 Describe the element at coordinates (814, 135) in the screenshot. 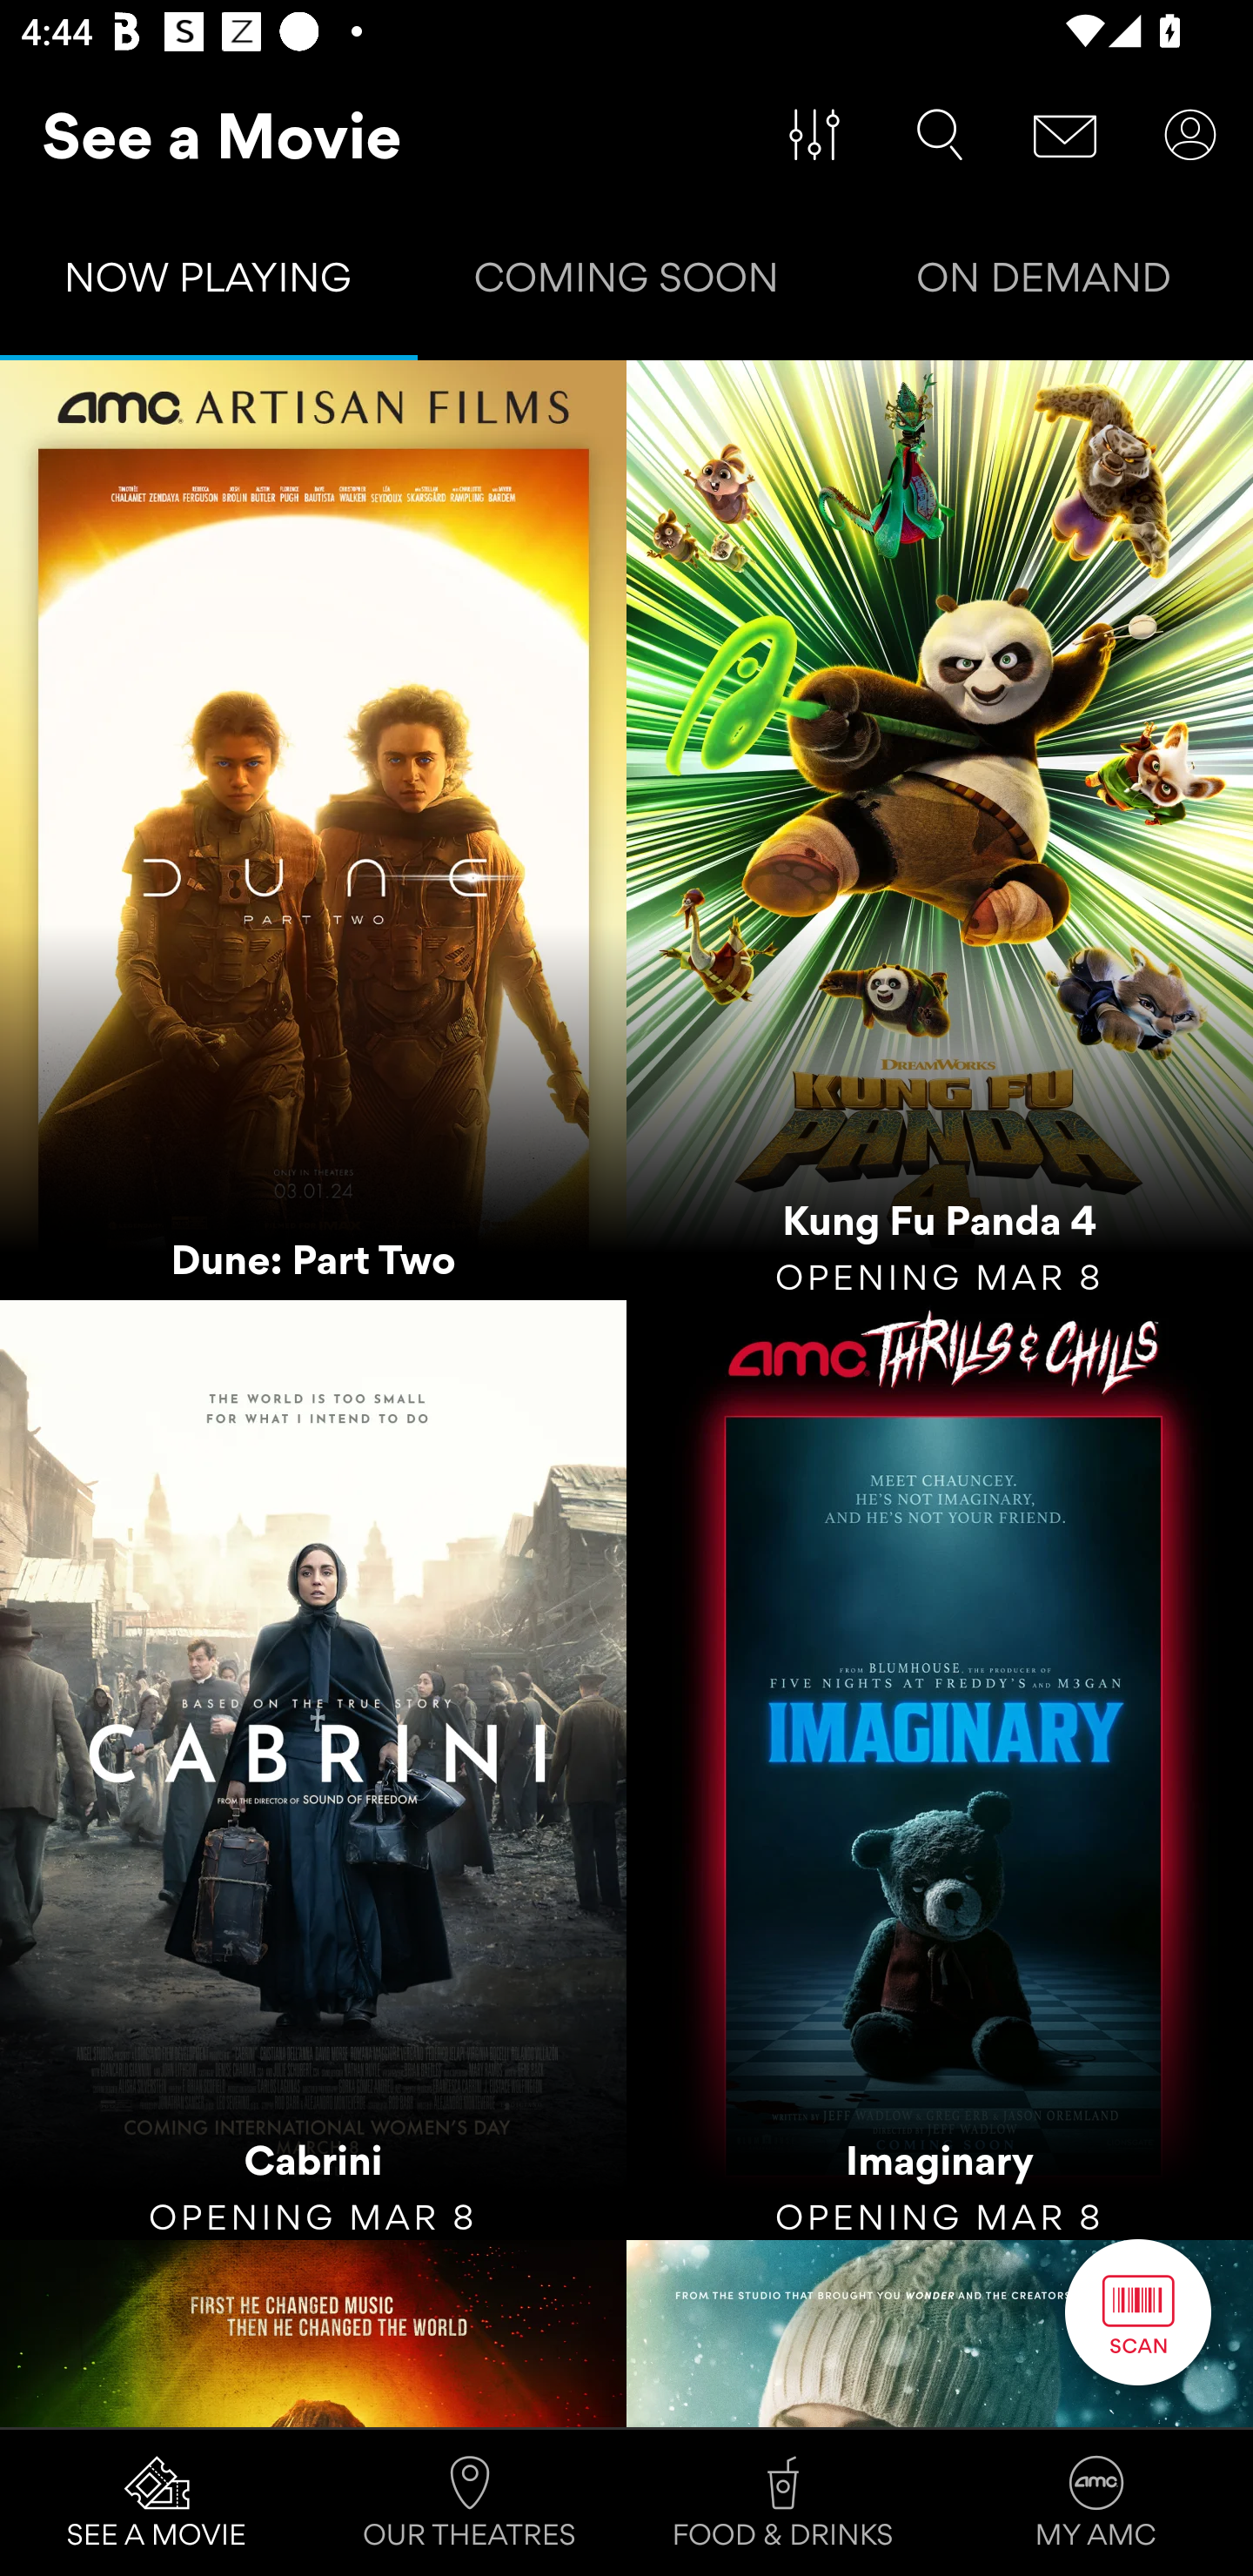

I see `Filter Movies` at that location.